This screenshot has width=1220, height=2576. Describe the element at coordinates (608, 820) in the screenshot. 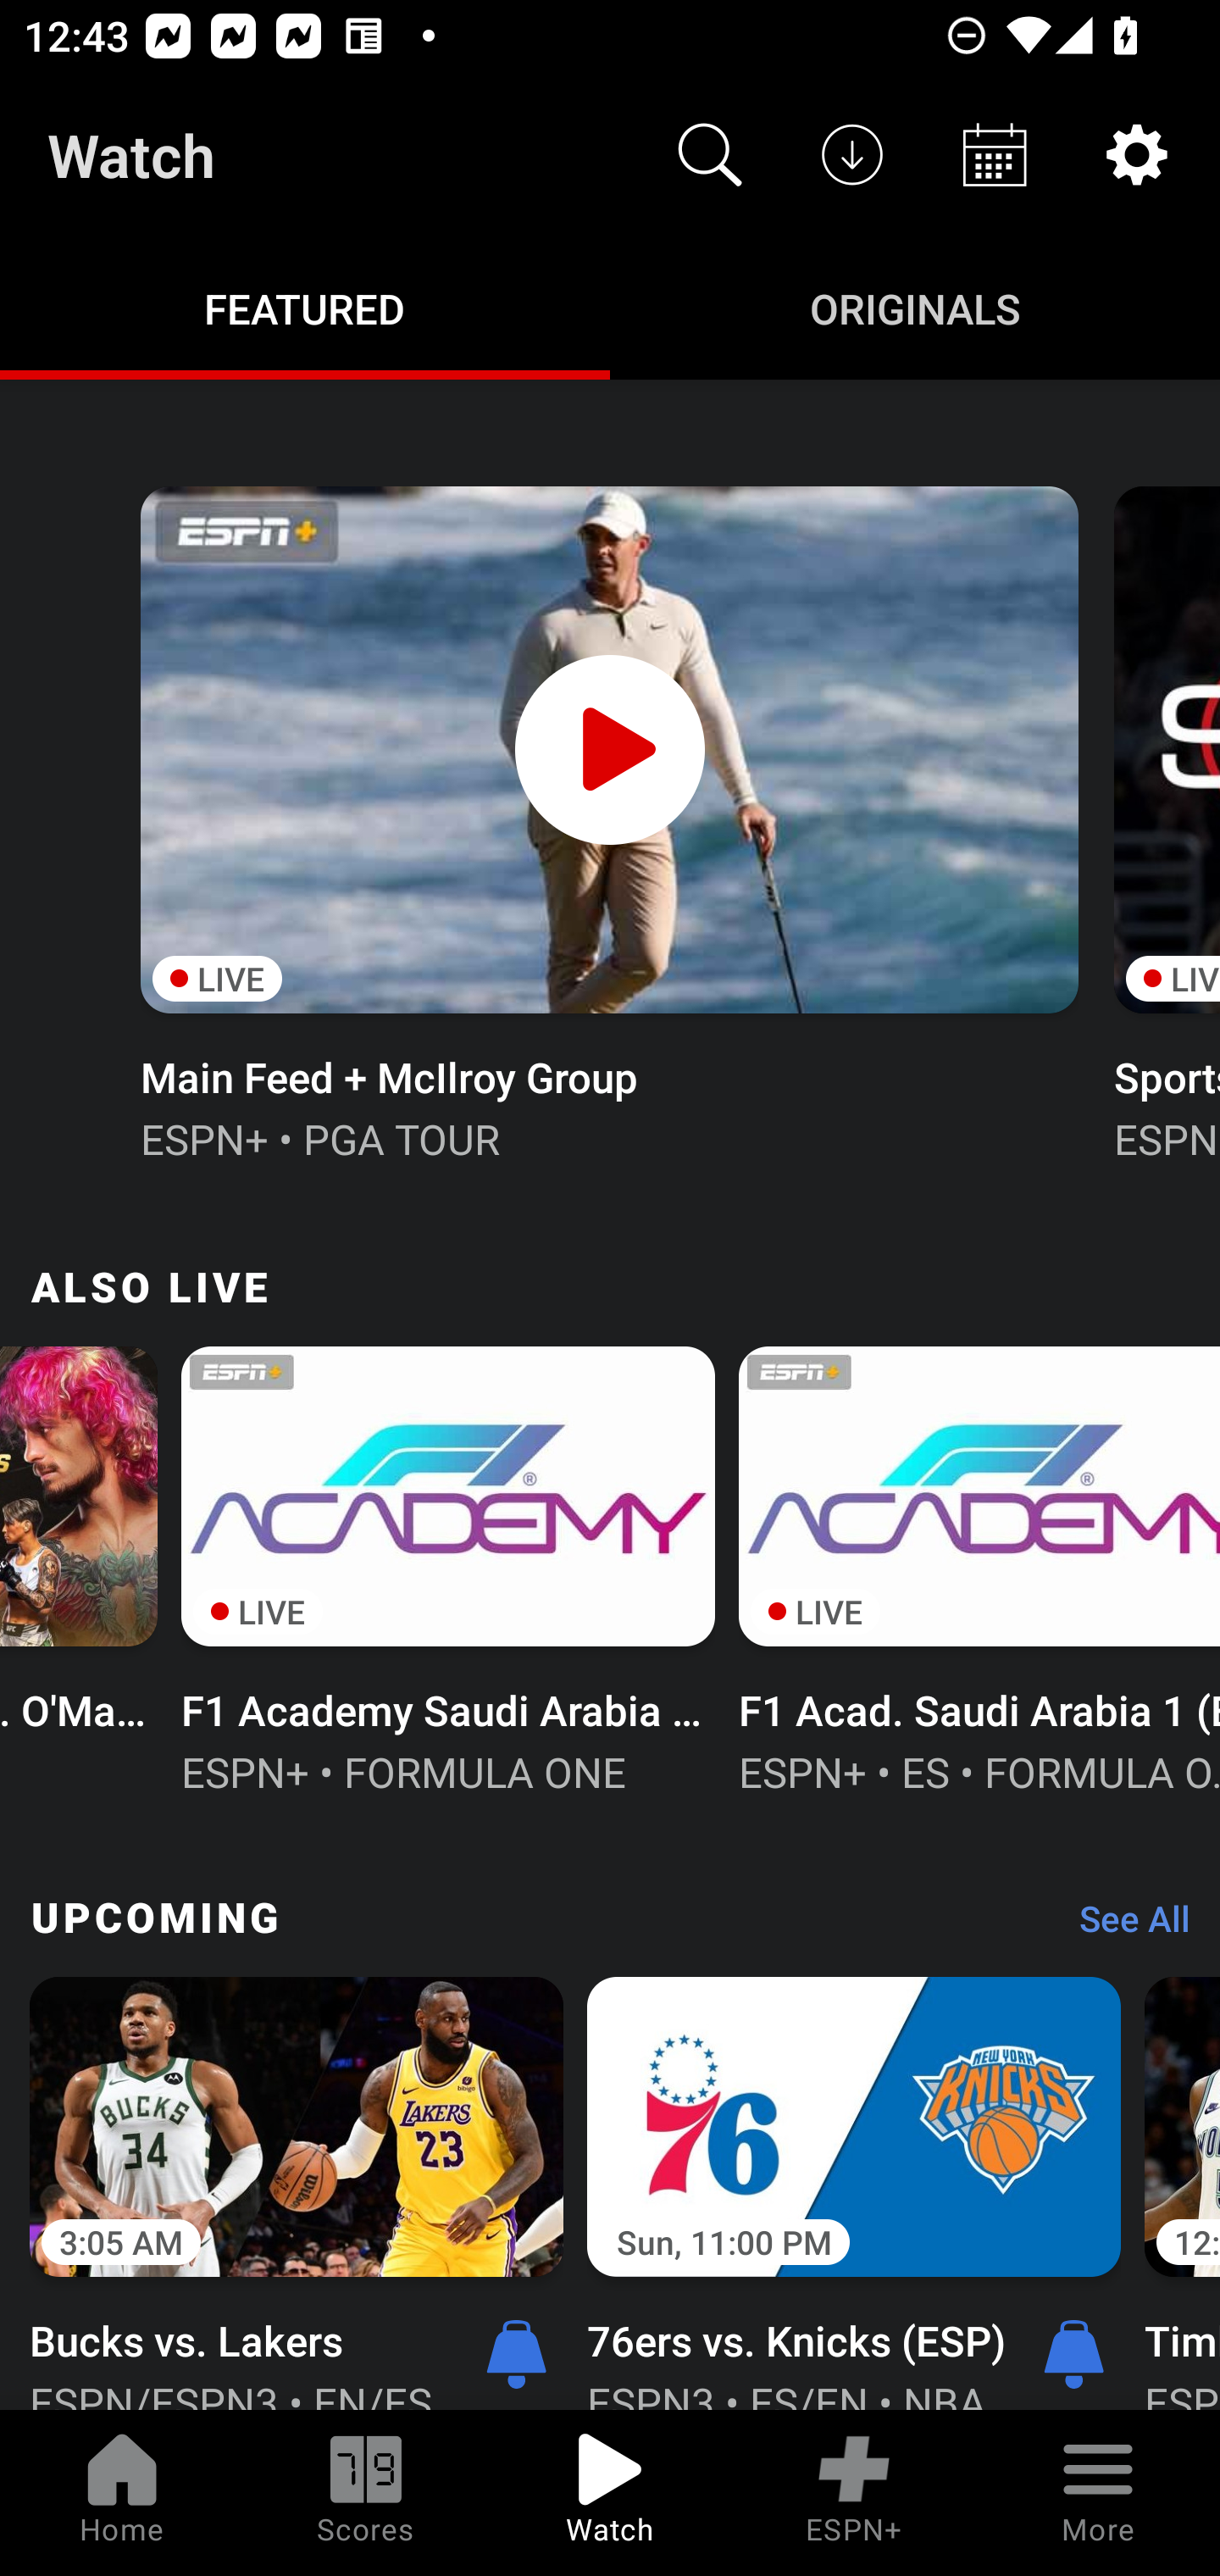

I see ` LIVE Main Feed + McIlroy Group ESPN+ • PGA TOUR` at that location.